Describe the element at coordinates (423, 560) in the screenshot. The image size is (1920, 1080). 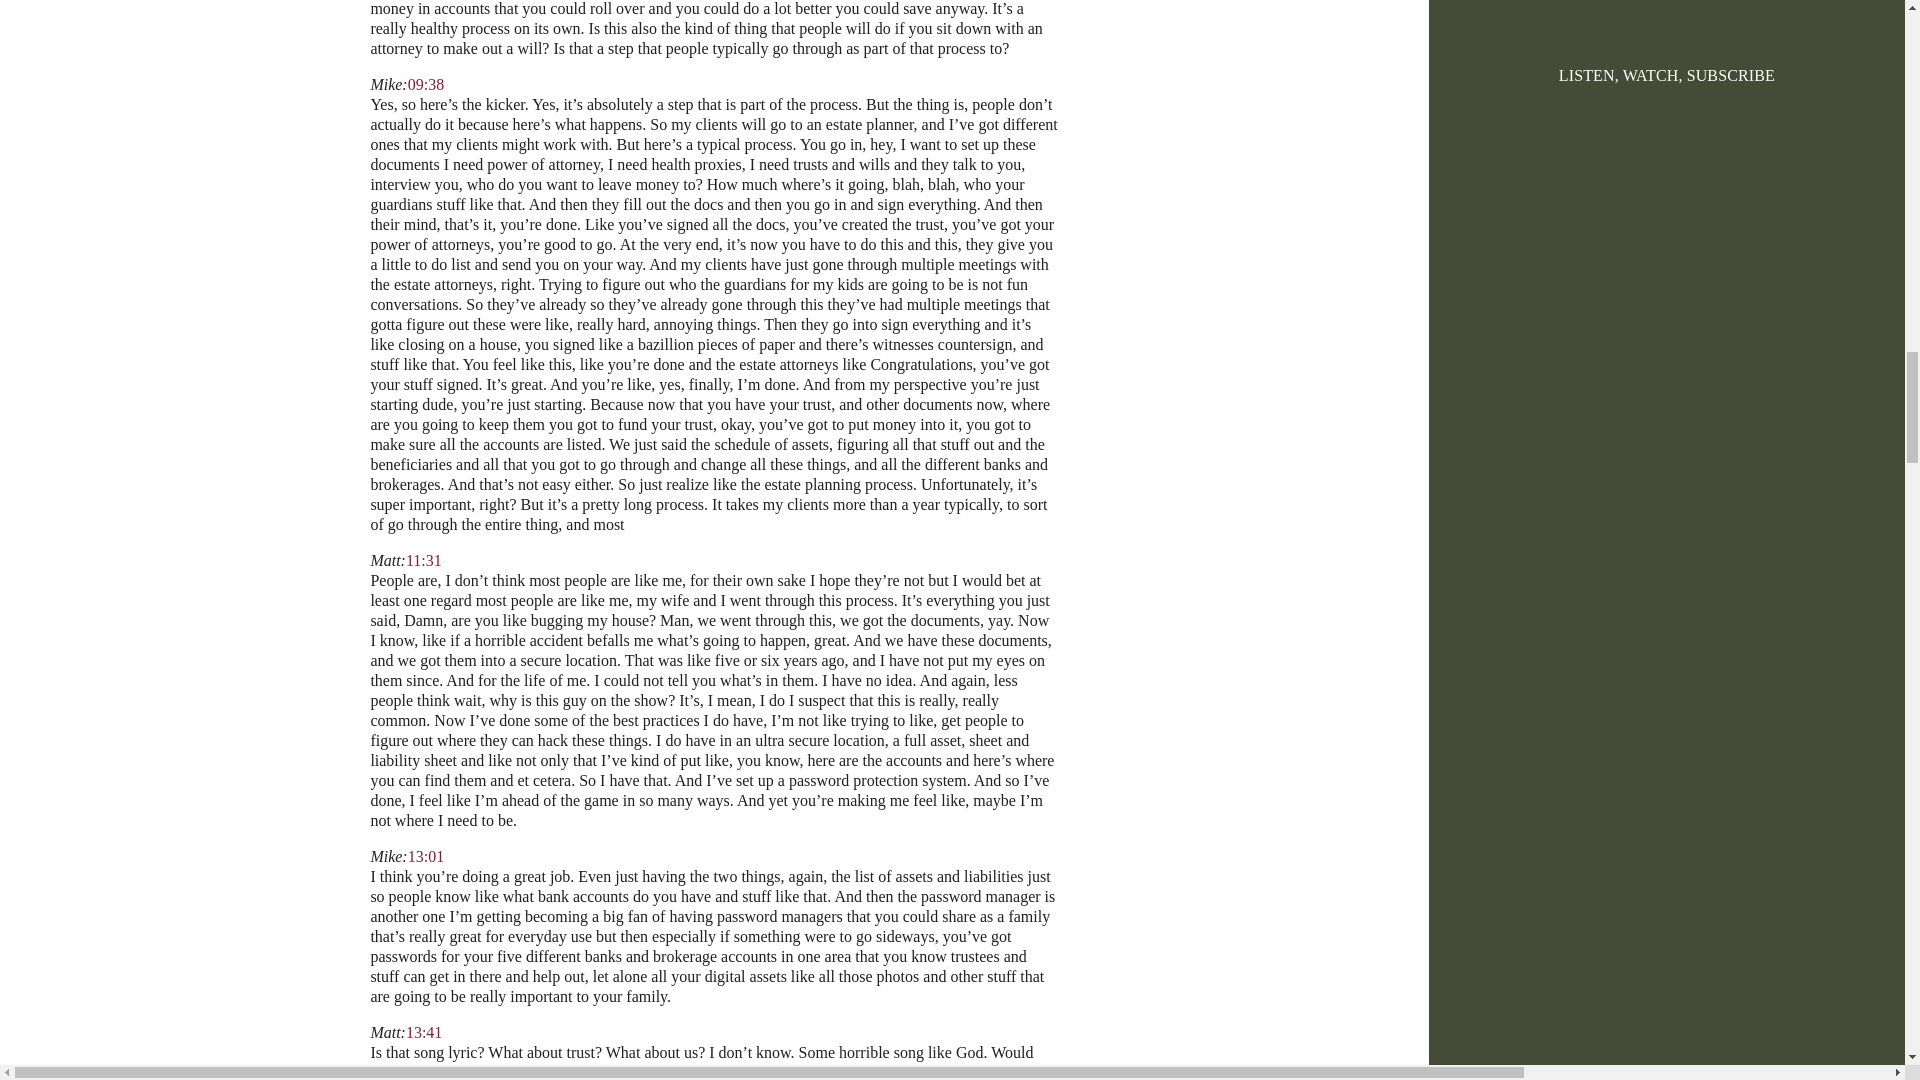
I see `11:31` at that location.